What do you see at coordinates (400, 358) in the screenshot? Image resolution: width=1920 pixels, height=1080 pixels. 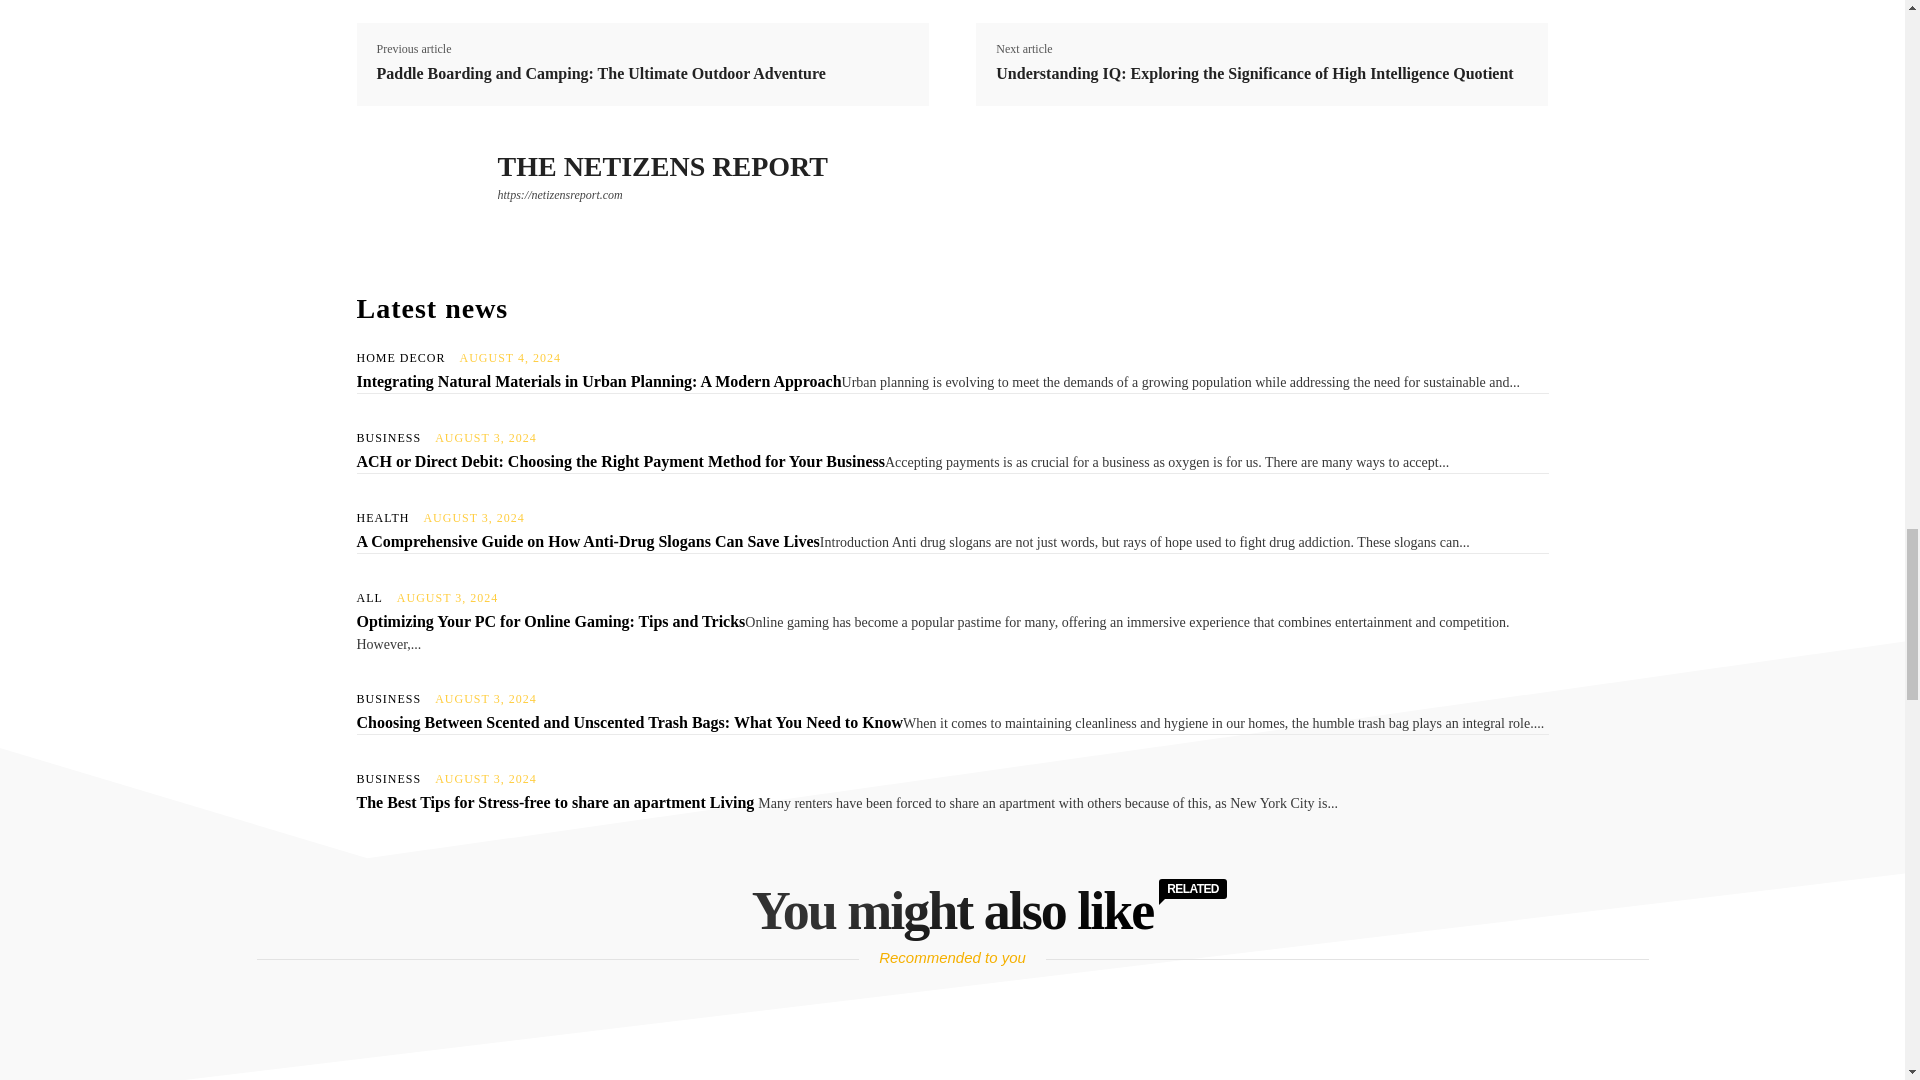 I see `HOME DECOR` at bounding box center [400, 358].